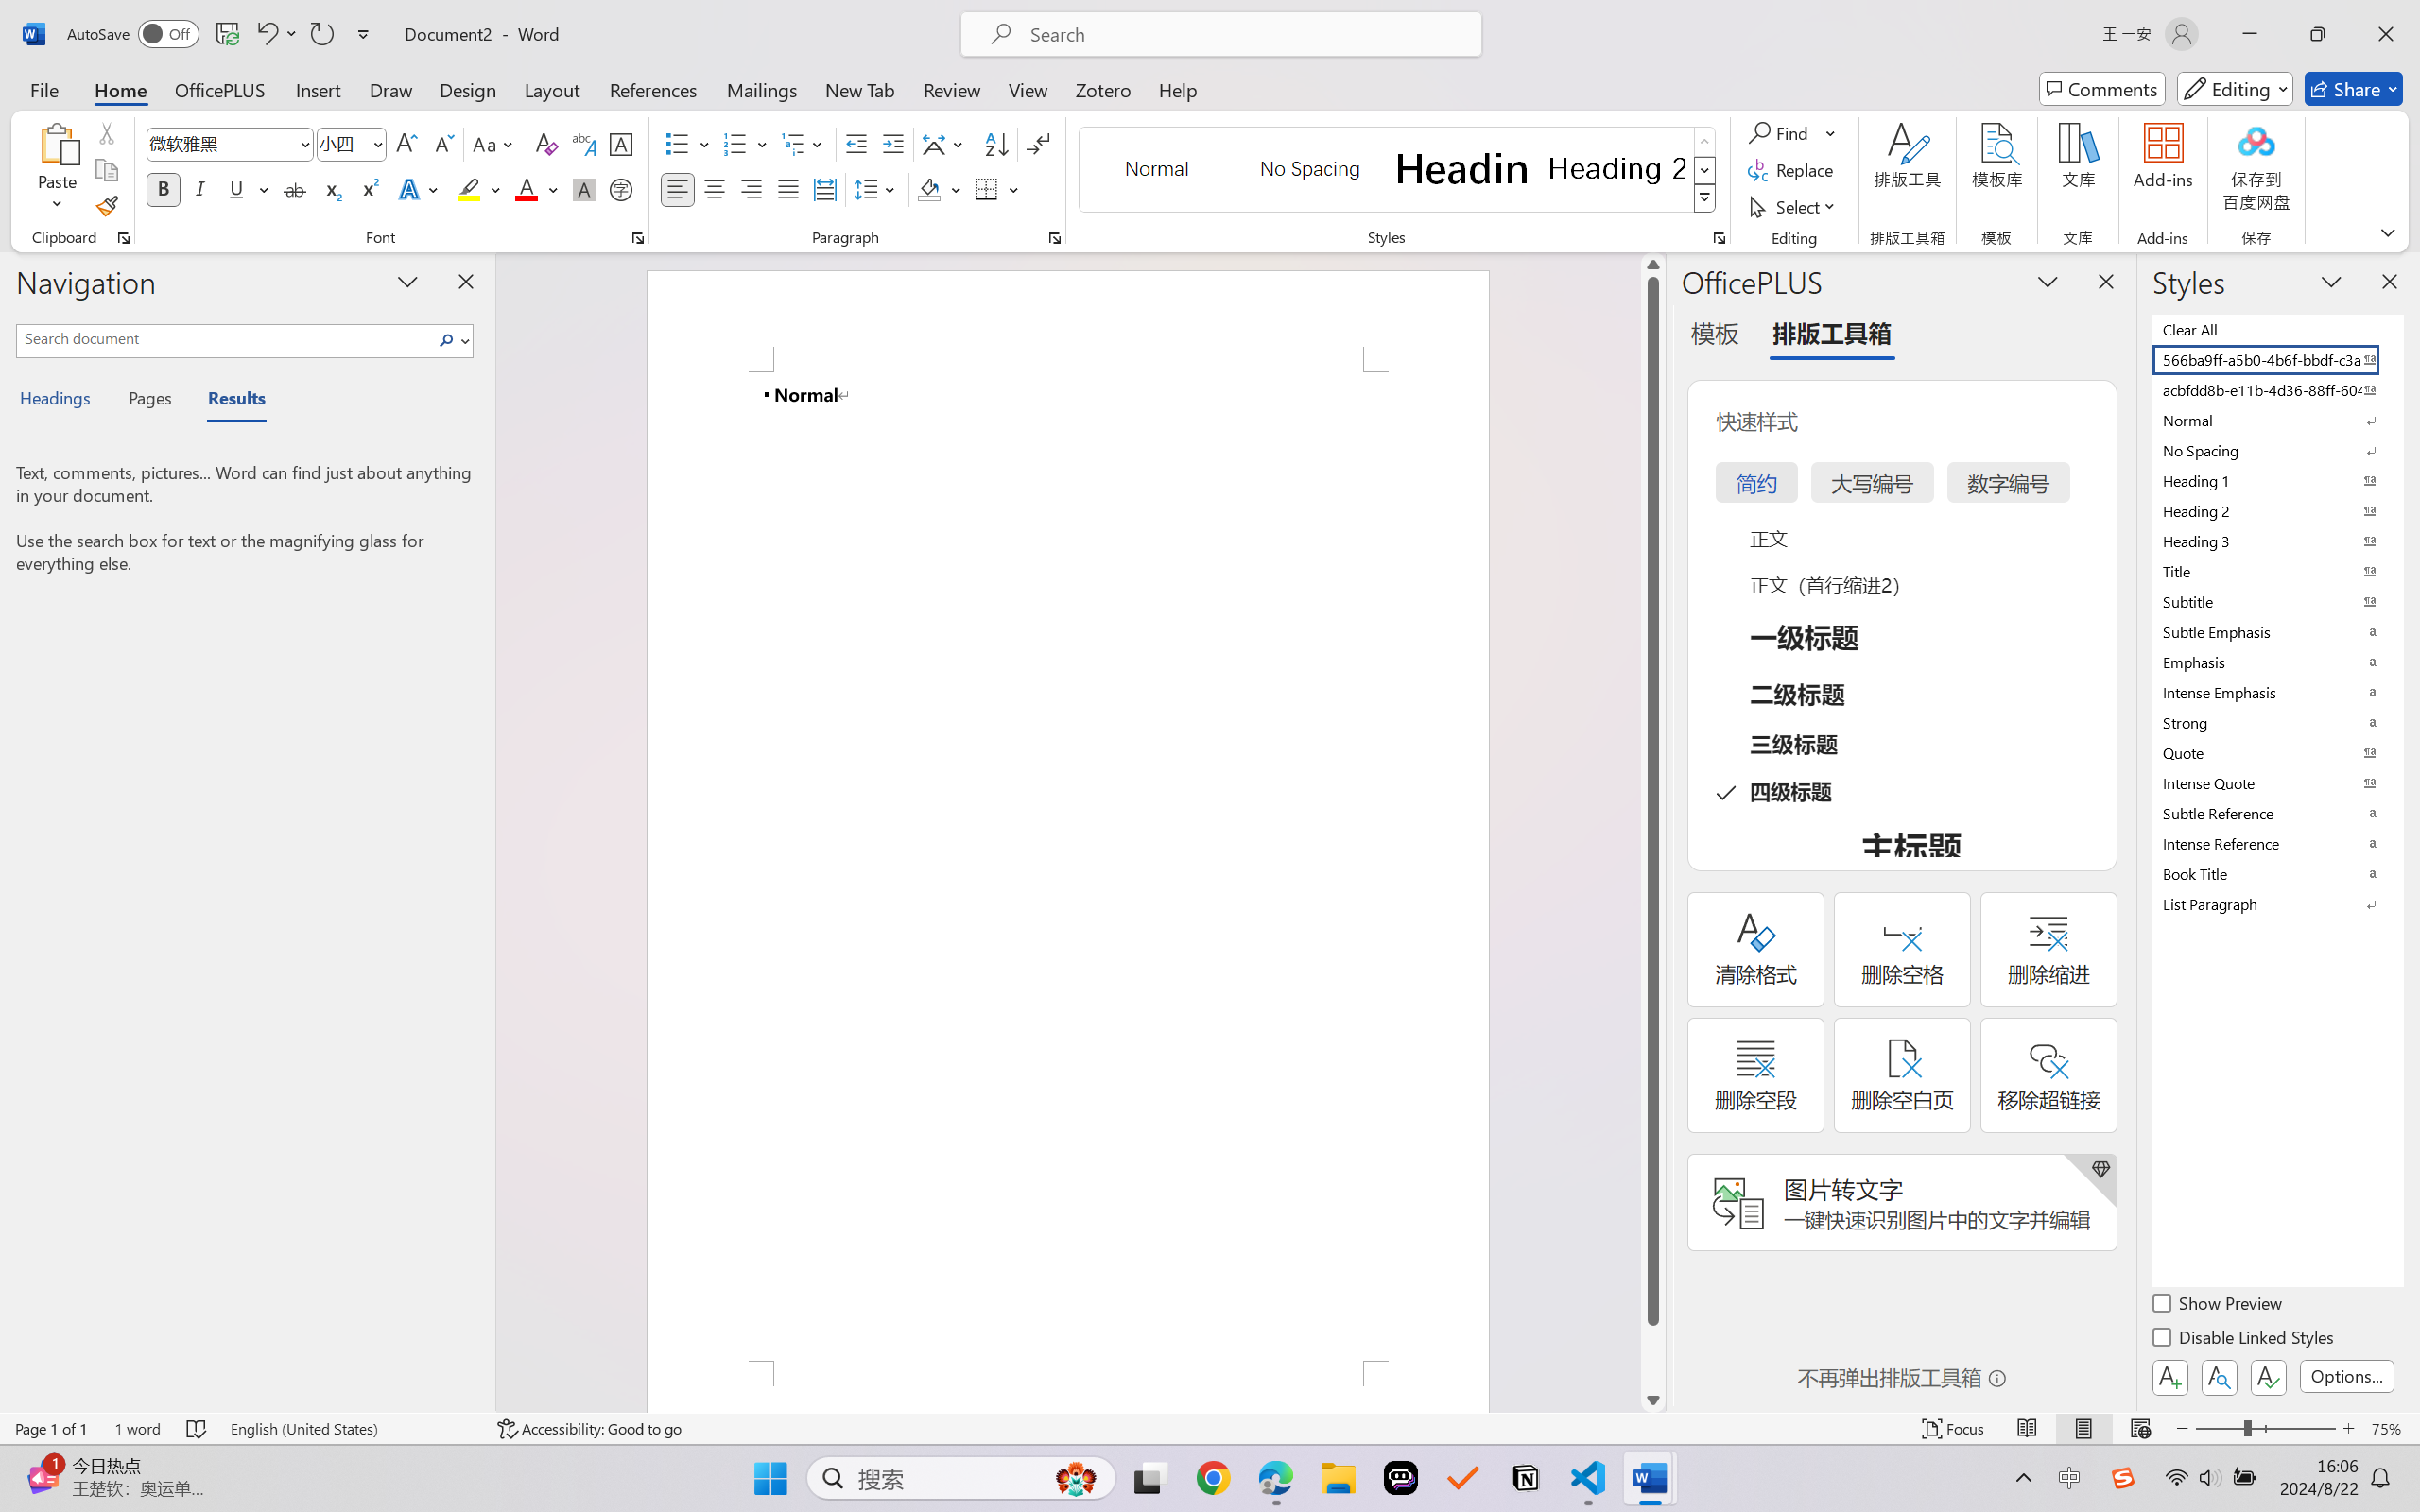  What do you see at coordinates (1652, 1400) in the screenshot?
I see `Line down` at bounding box center [1652, 1400].